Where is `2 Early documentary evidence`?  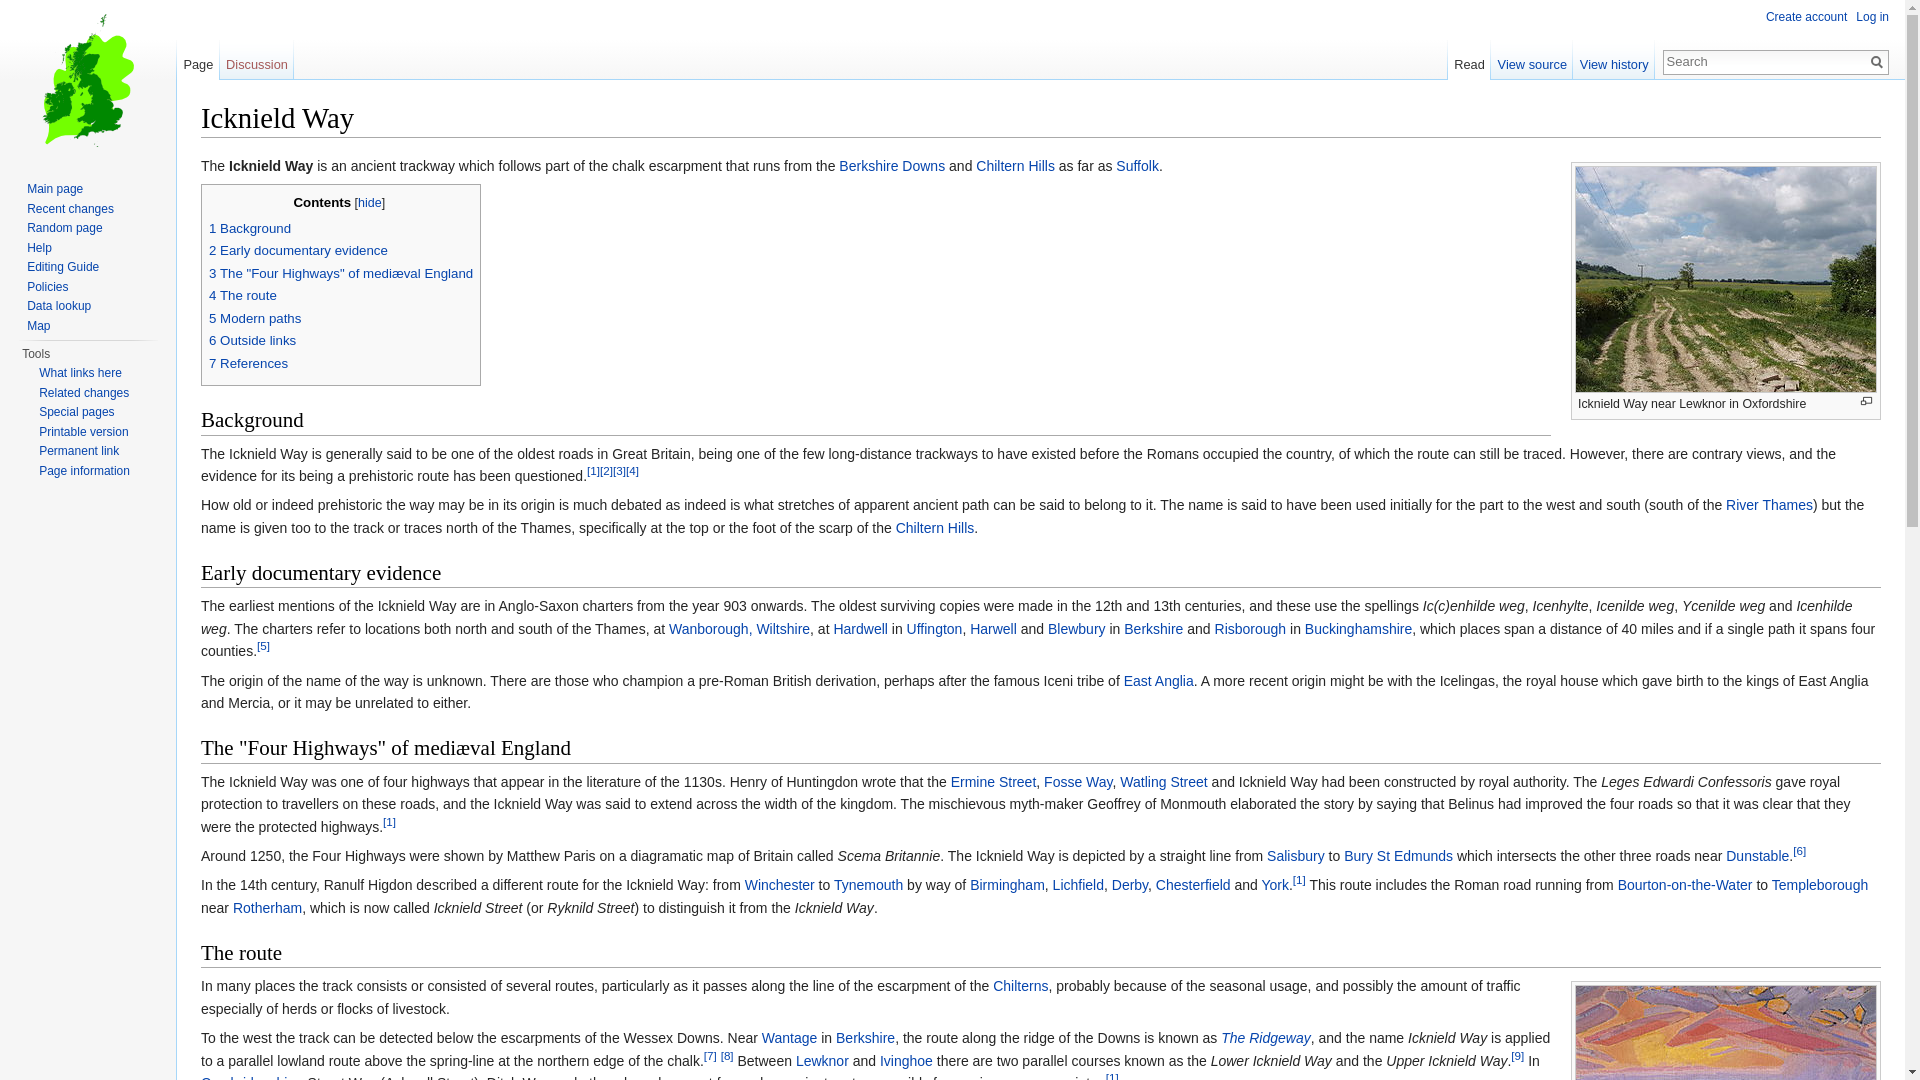
2 Early documentary evidence is located at coordinates (298, 250).